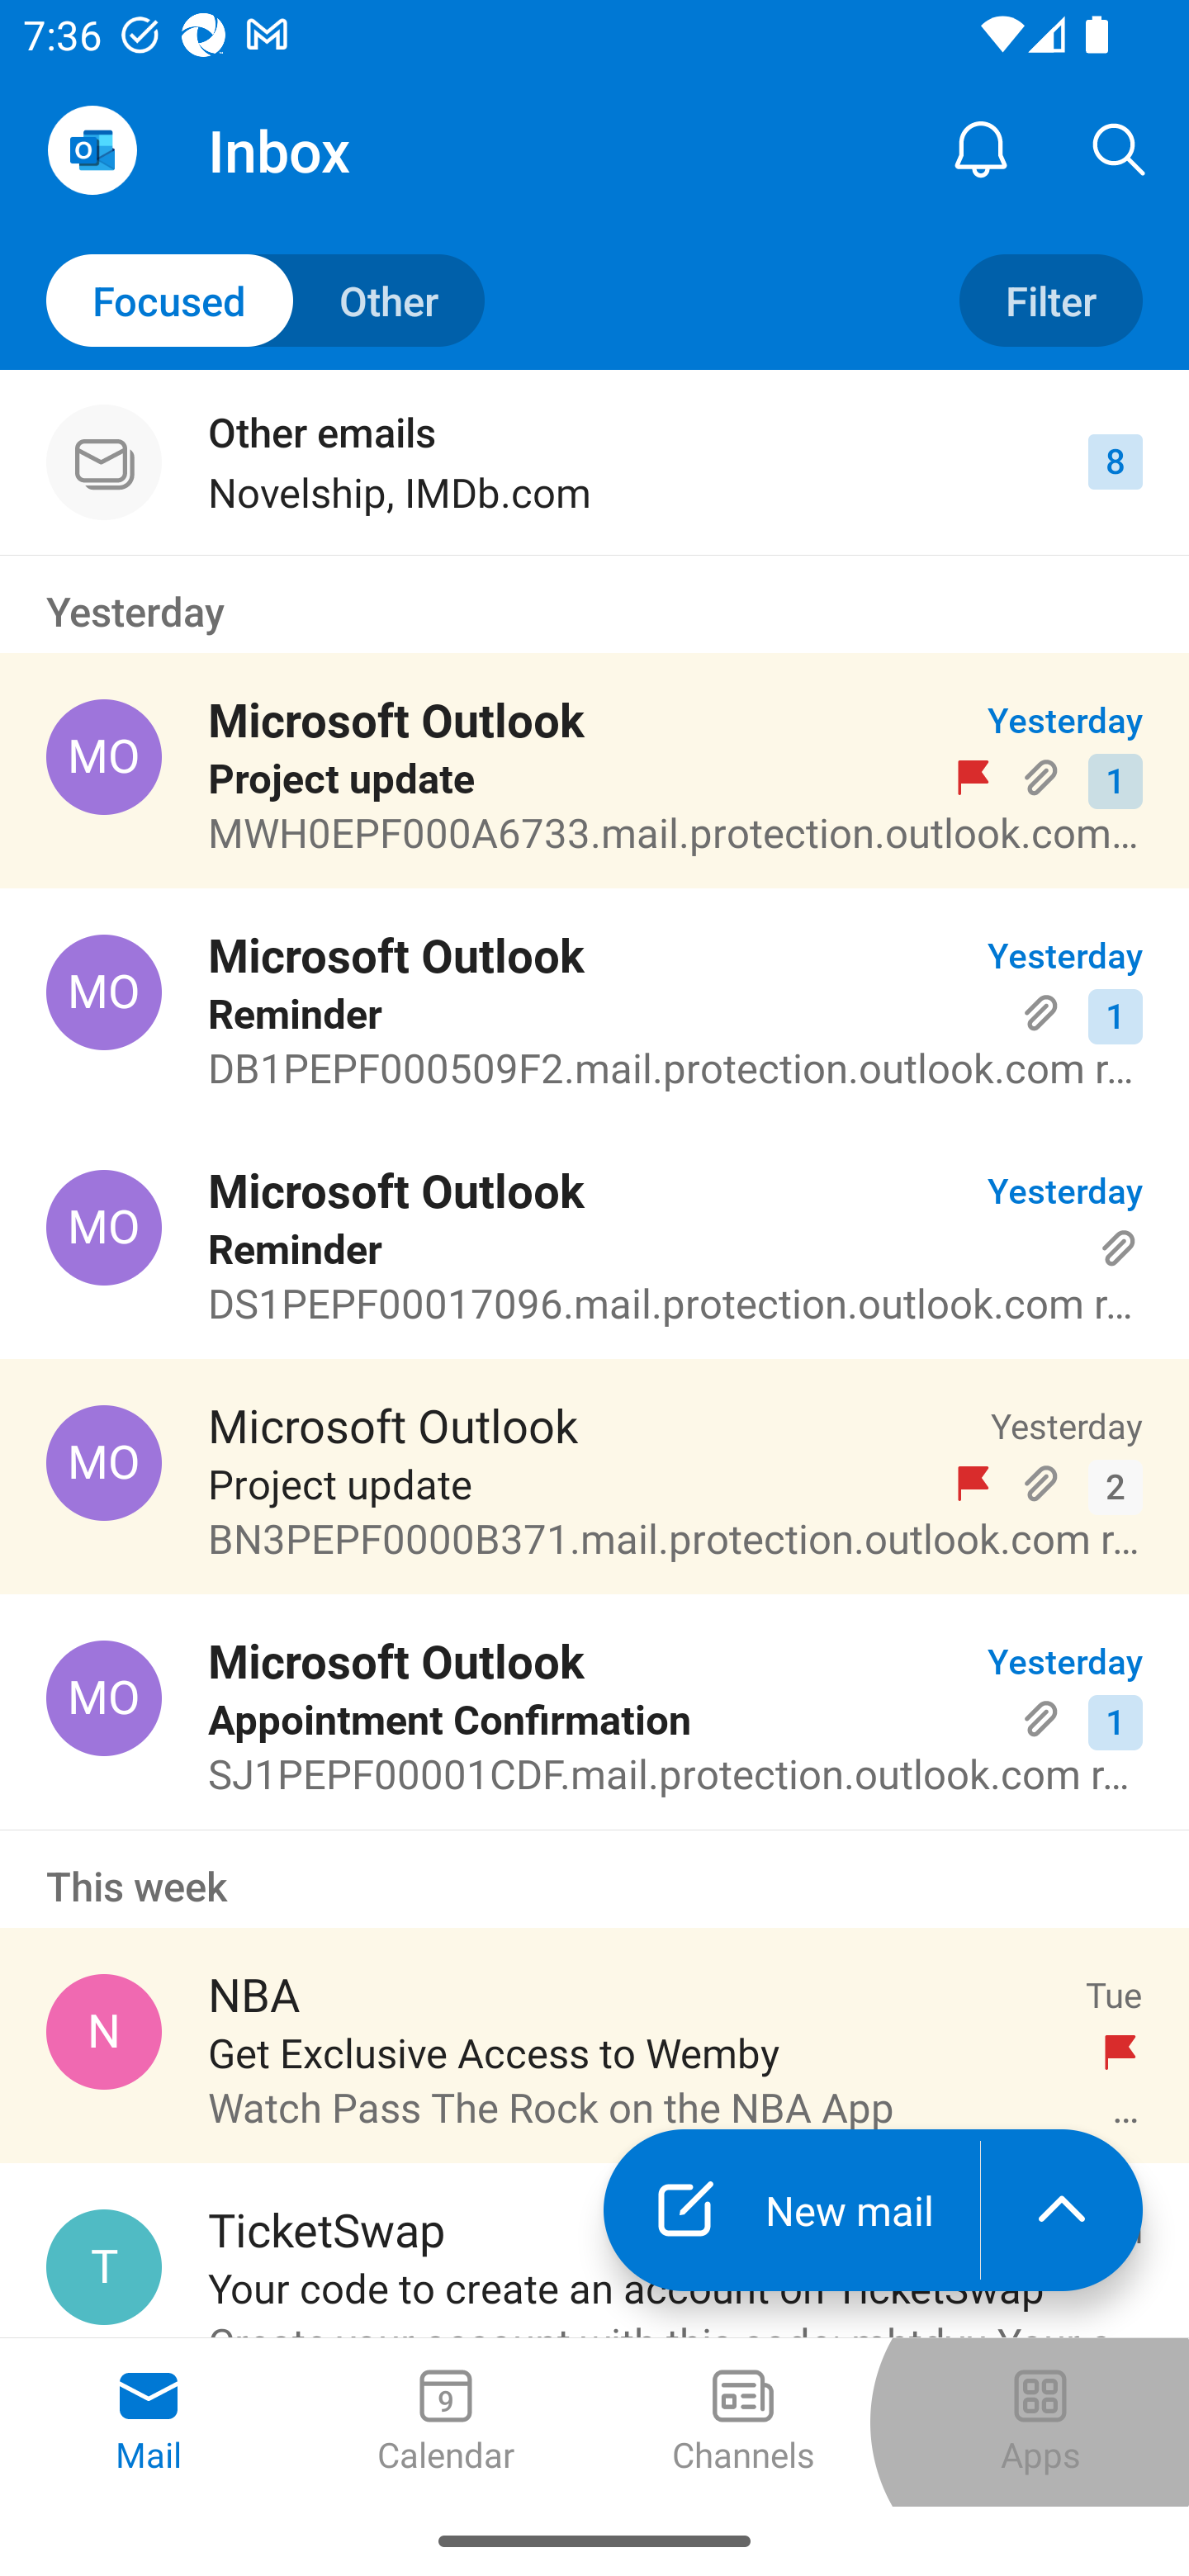  What do you see at coordinates (594, 462) in the screenshot?
I see `Other emails Novelship, IMDb.com 8` at bounding box center [594, 462].